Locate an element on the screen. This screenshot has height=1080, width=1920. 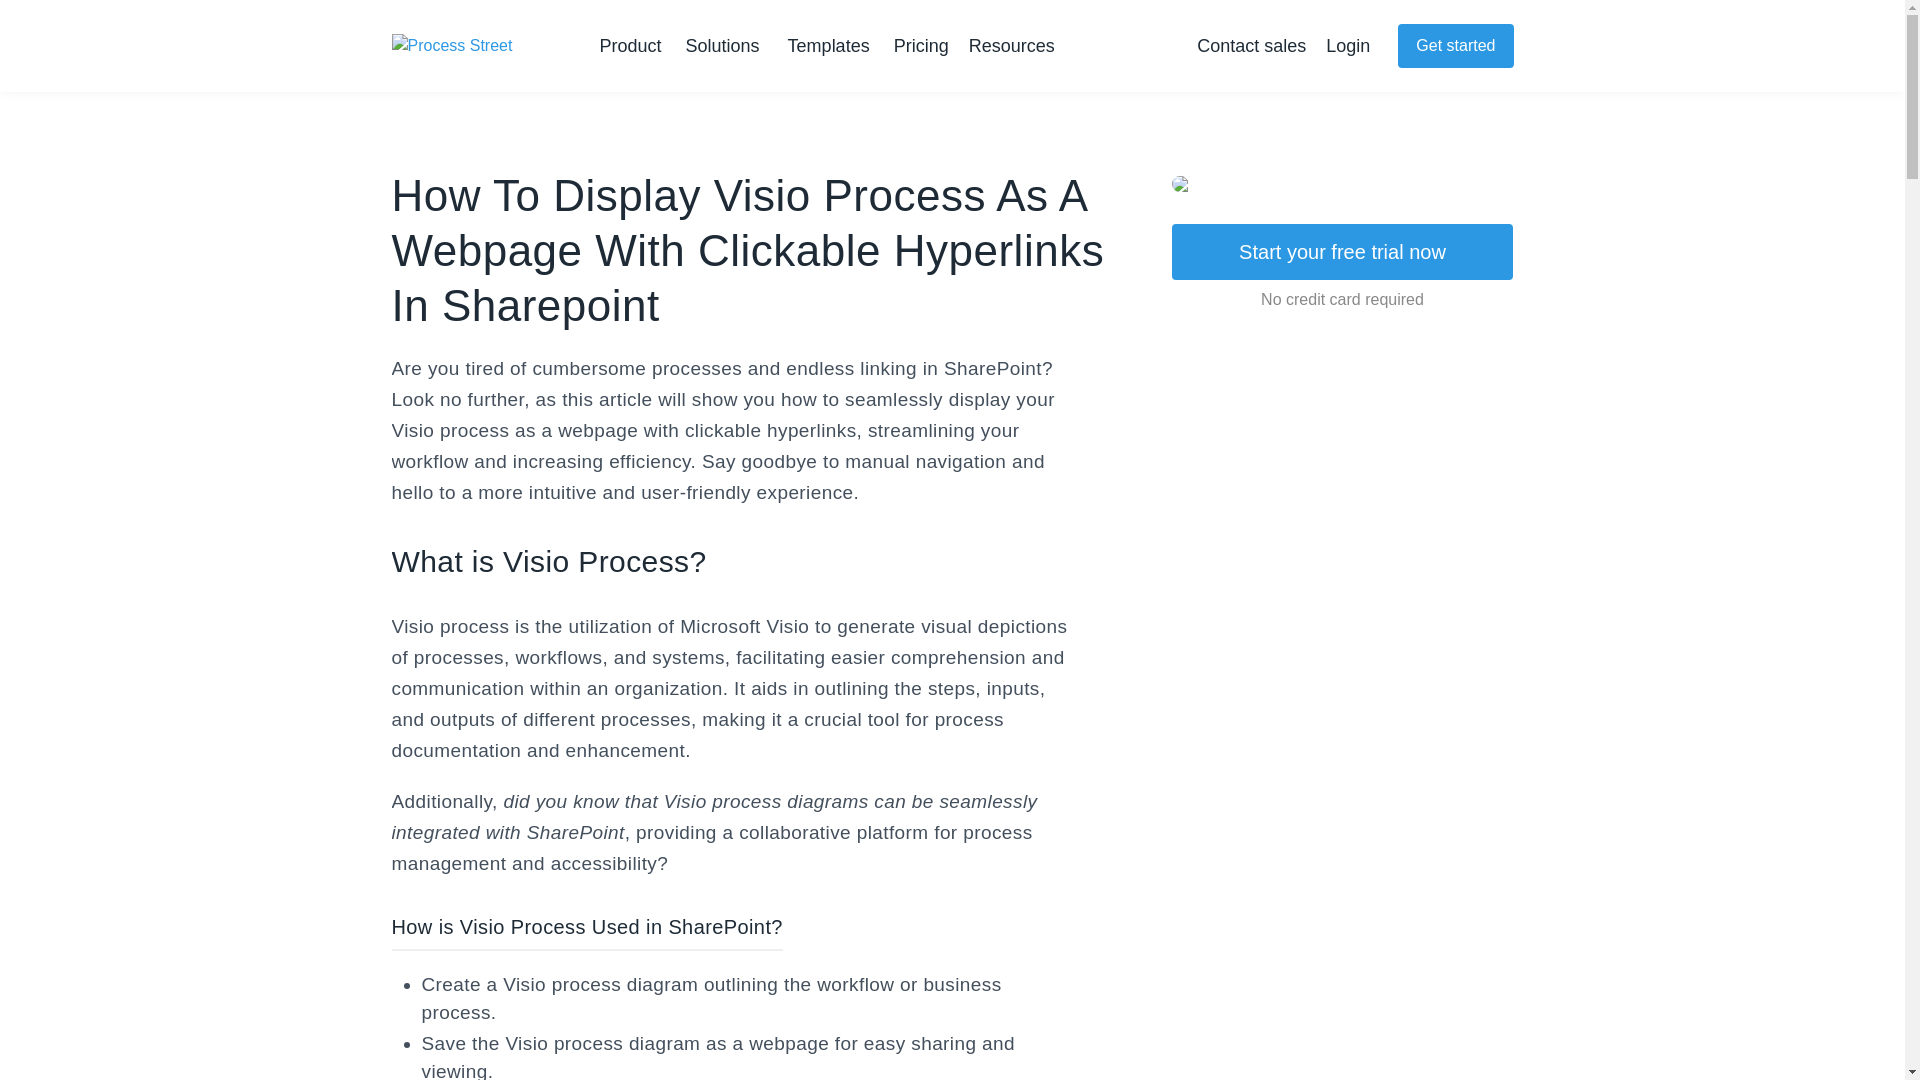
Process Street is located at coordinates (472, 47).